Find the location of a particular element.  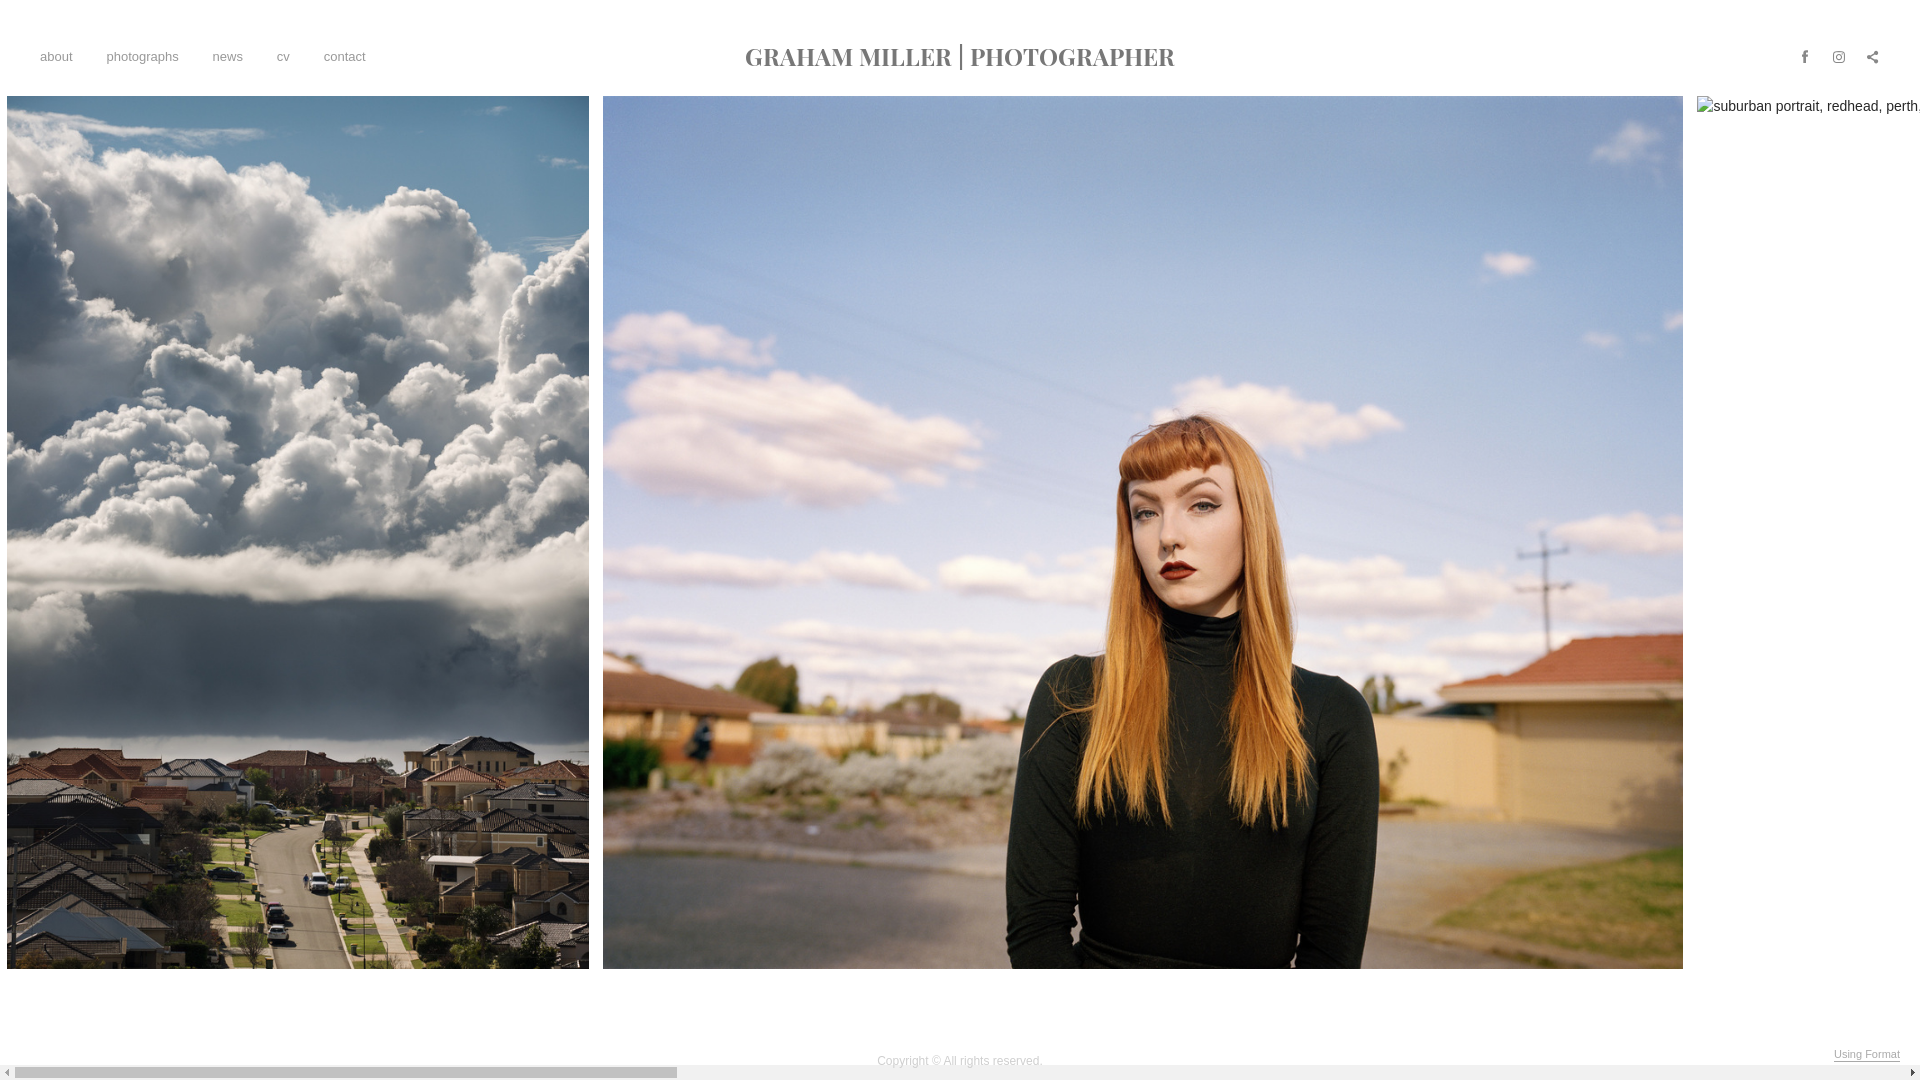

Facebook is located at coordinates (1805, 56).